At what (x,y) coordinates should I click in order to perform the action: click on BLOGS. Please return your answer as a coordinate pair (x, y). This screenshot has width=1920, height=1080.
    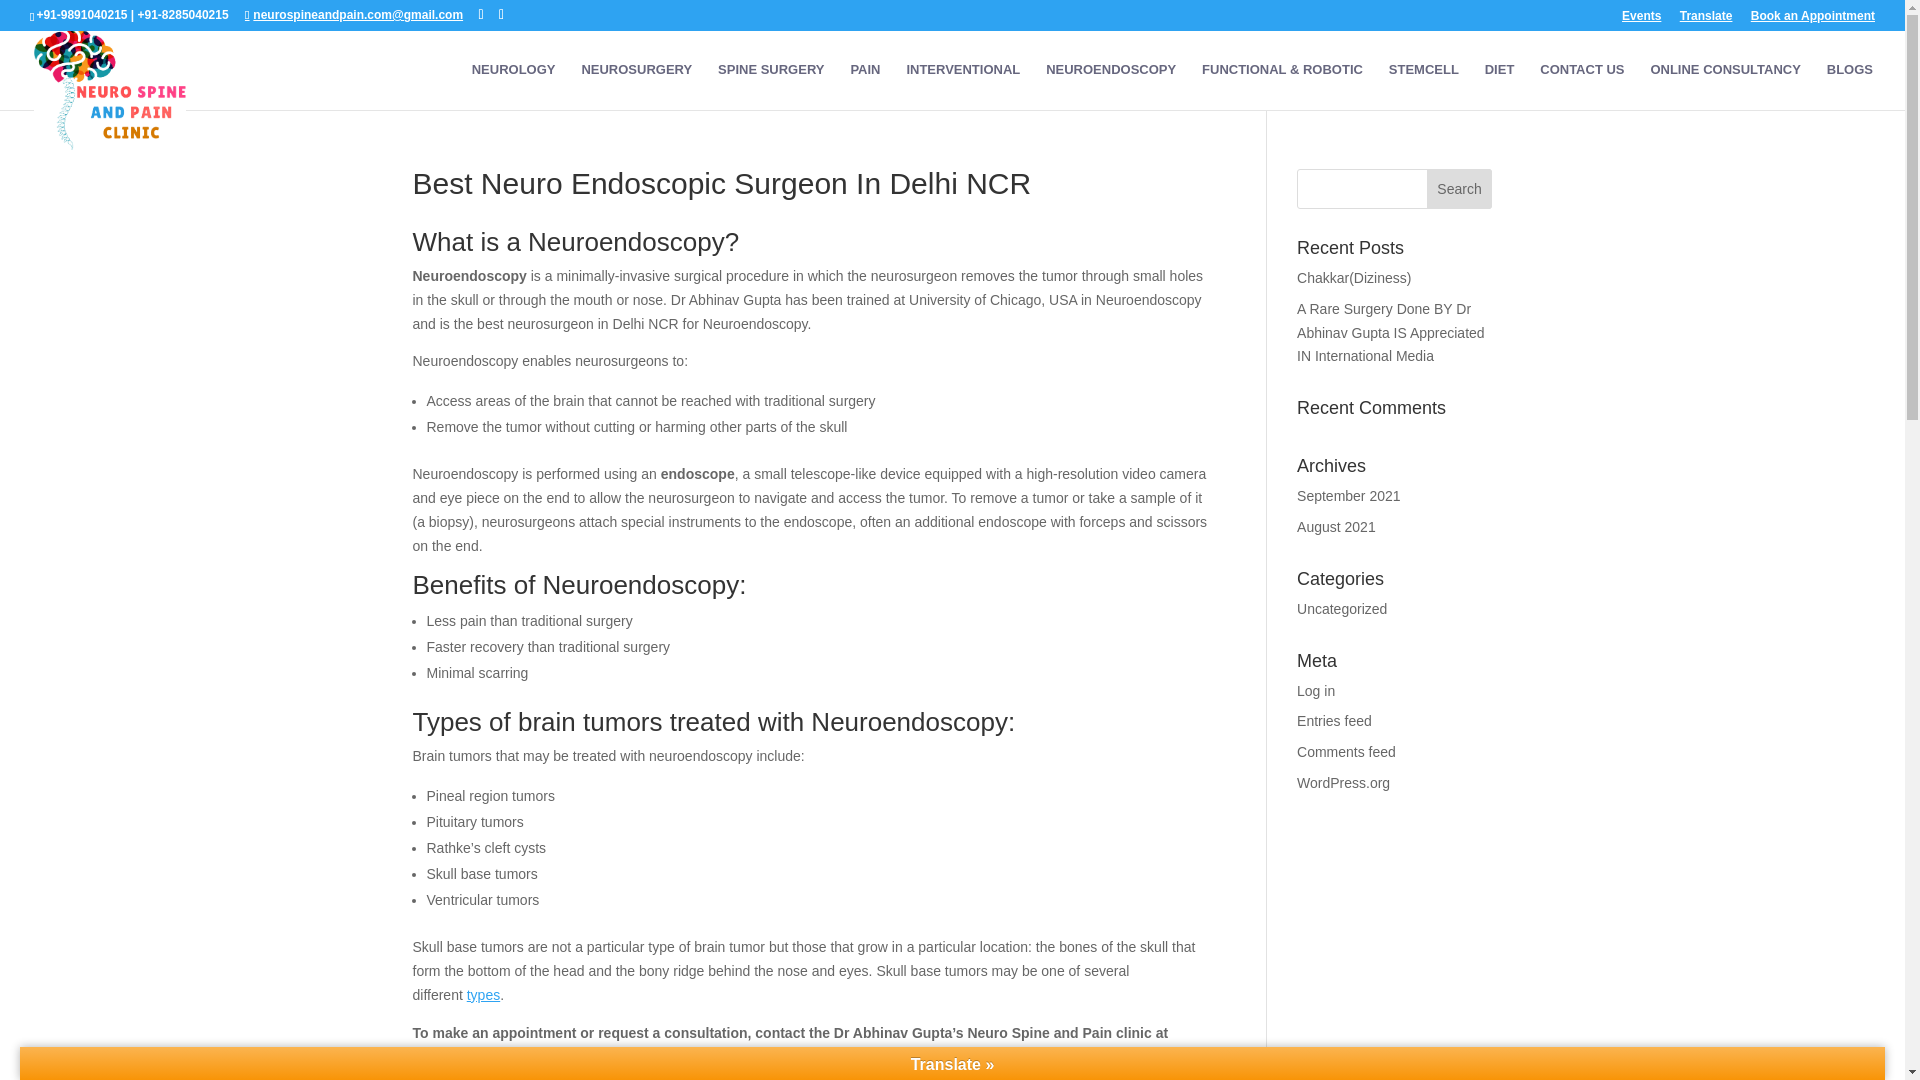
    Looking at the image, I should click on (1850, 86).